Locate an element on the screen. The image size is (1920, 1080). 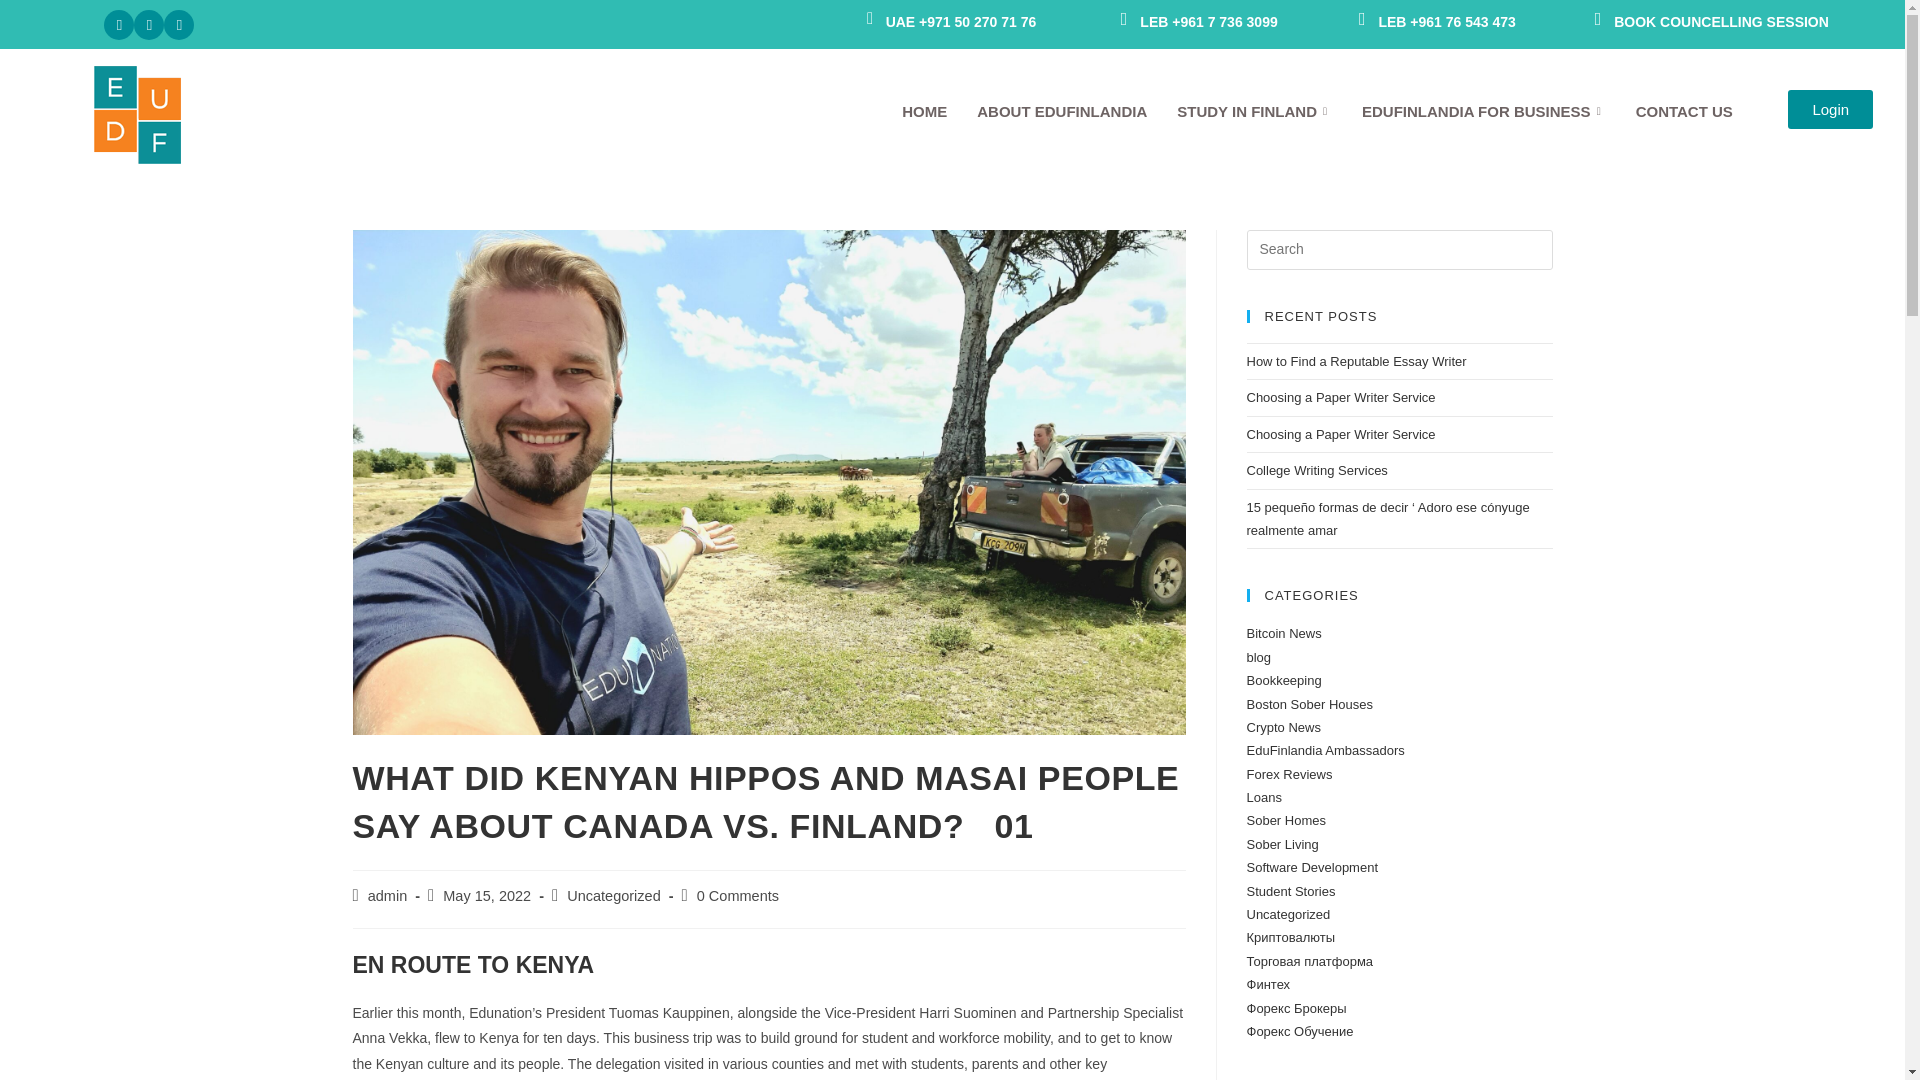
College Writing Services is located at coordinates (1316, 470).